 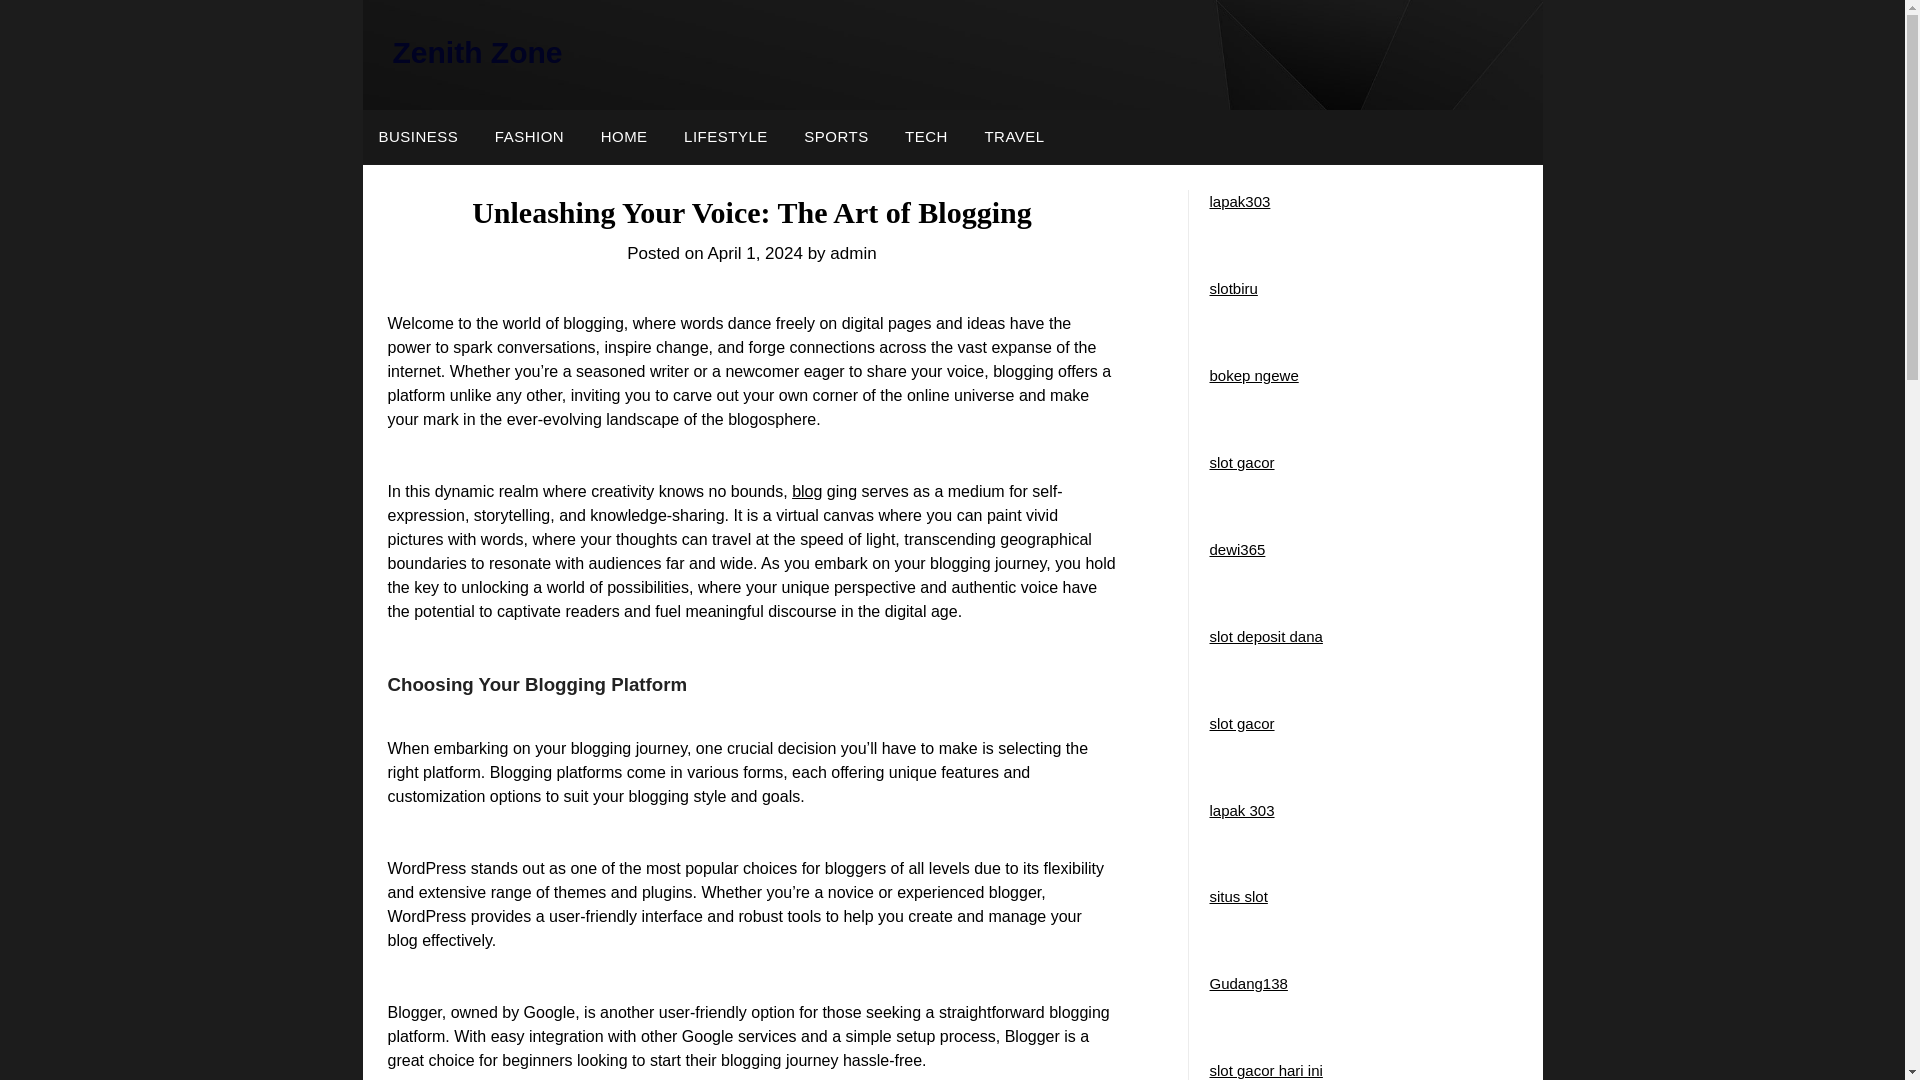 I want to click on lapak 303, so click(x=1242, y=810).